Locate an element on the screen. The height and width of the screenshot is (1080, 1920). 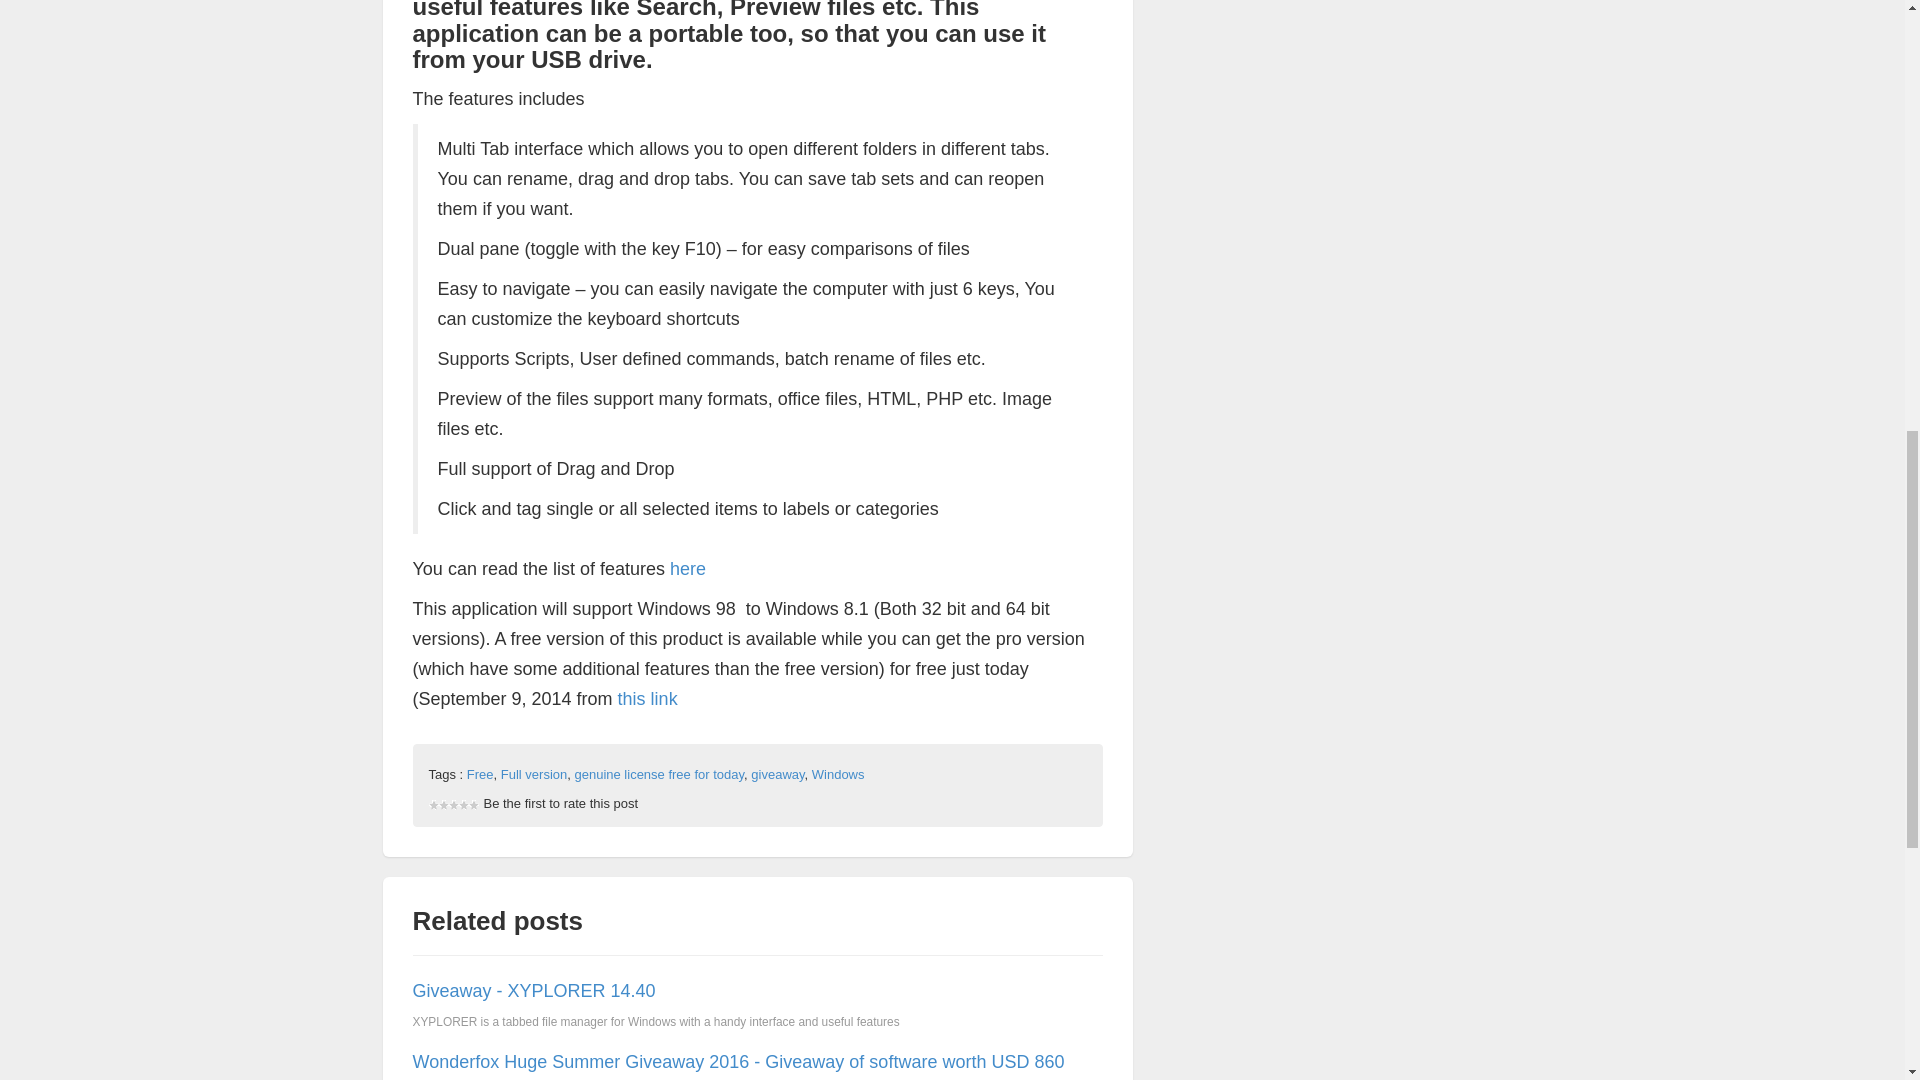
Windows is located at coordinates (838, 774).